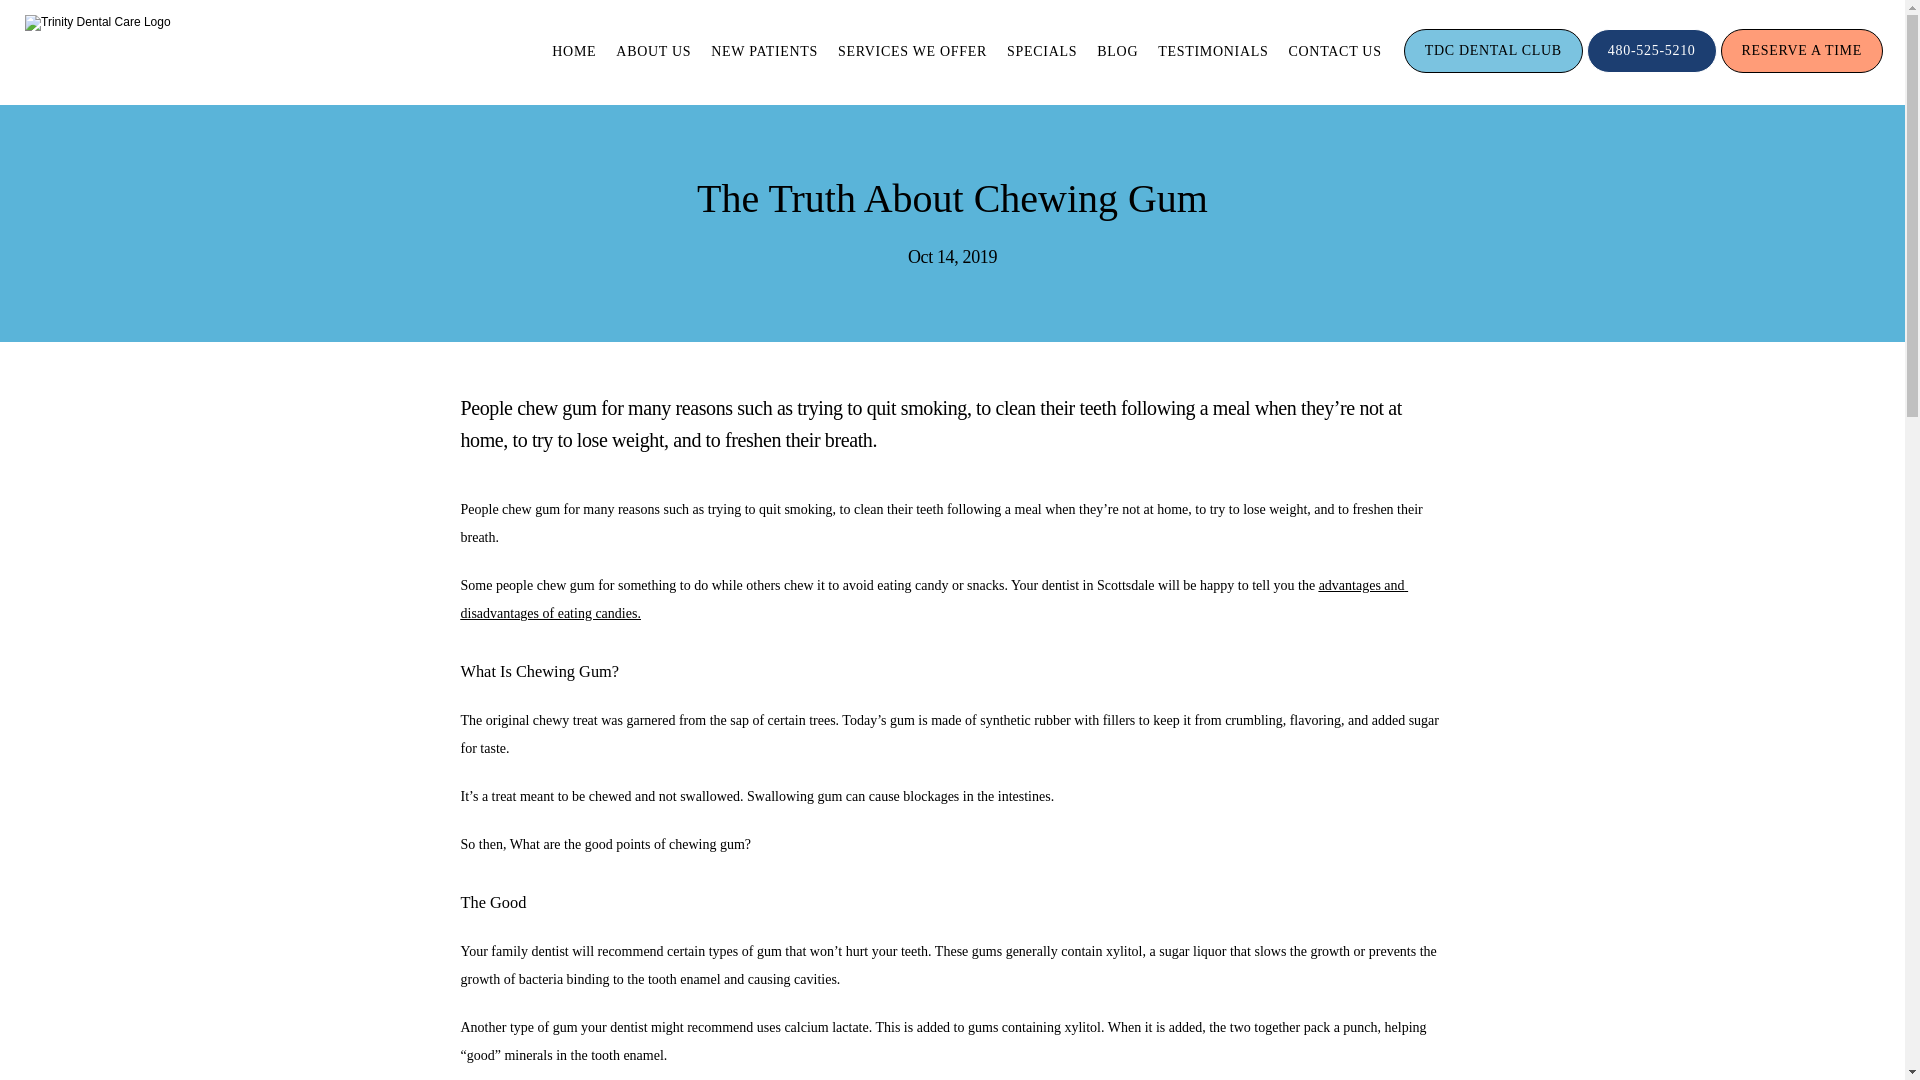 The height and width of the screenshot is (1080, 1920). I want to click on CONTACT US, so click(1334, 52).